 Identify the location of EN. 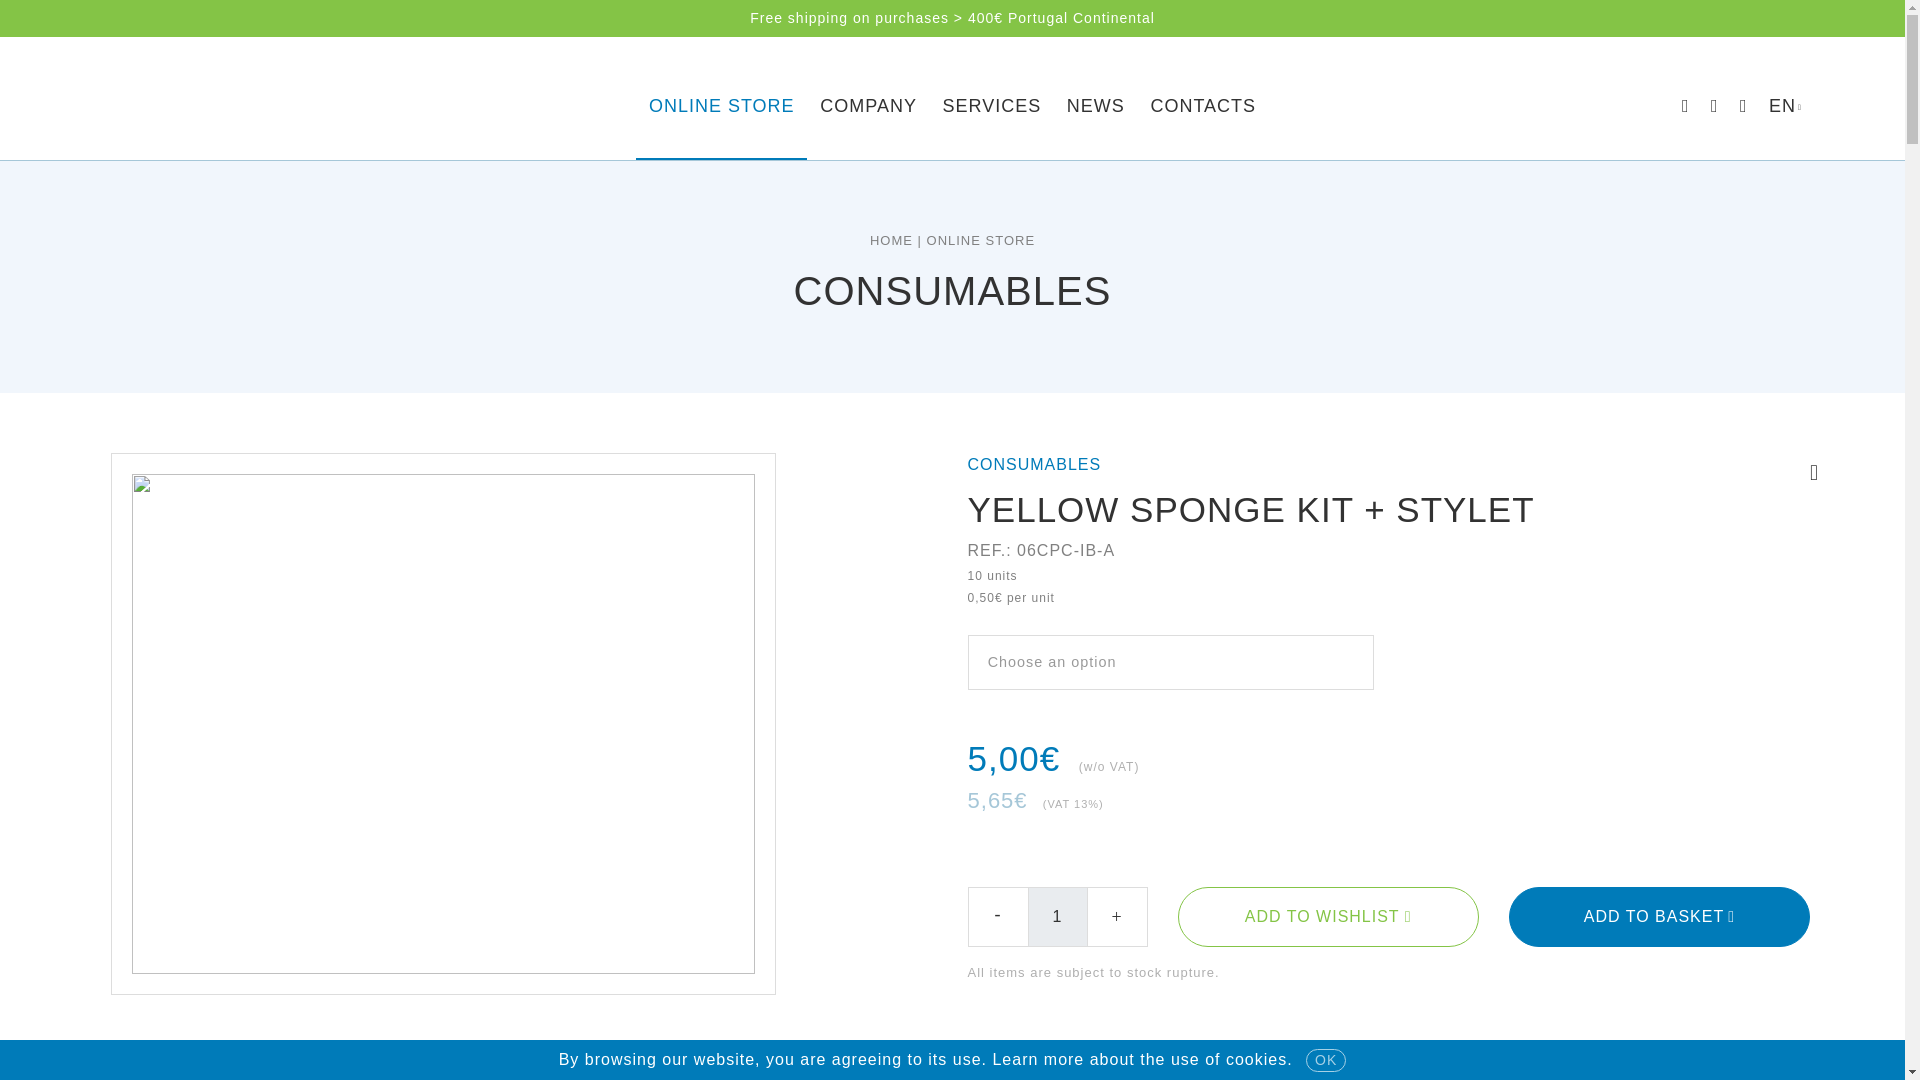
(1785, 106).